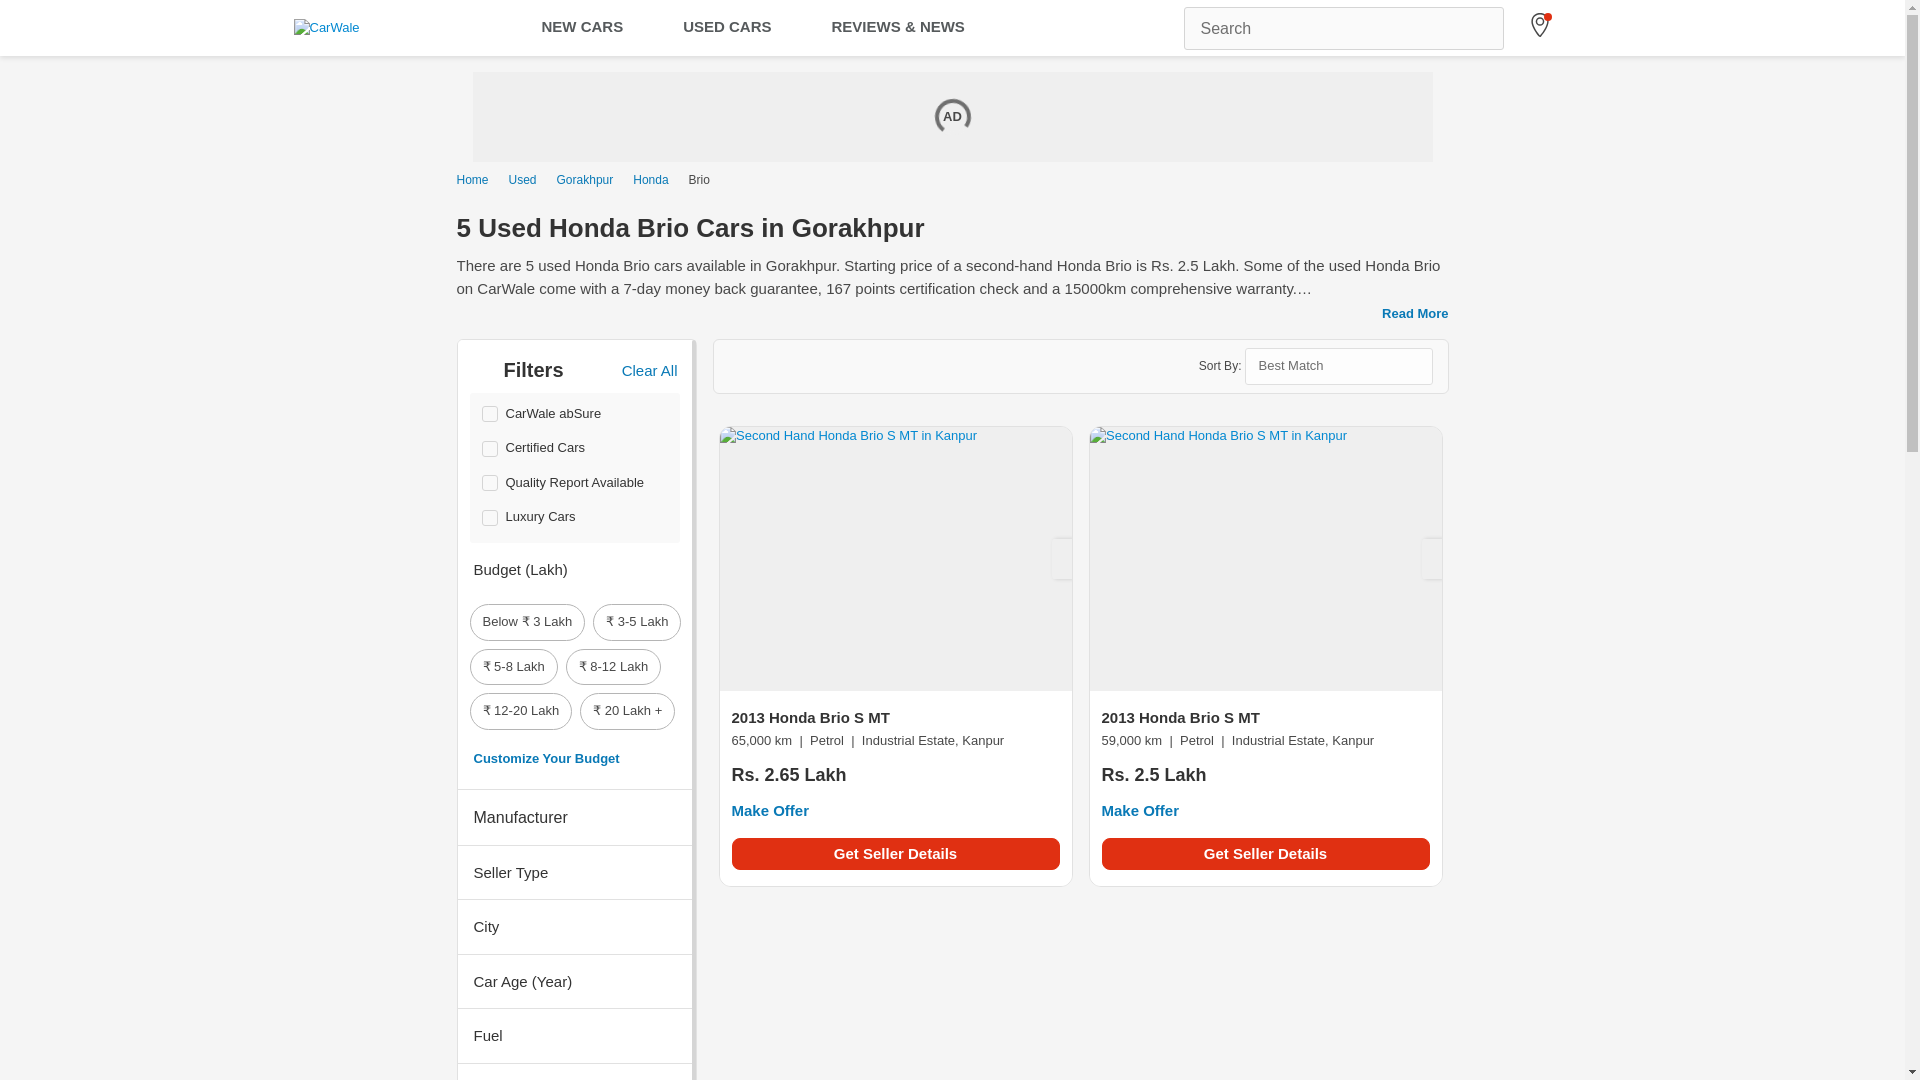 The height and width of the screenshot is (1080, 1920). I want to click on Used 2013 Honda Brio in Kanpur, so click(895, 764).